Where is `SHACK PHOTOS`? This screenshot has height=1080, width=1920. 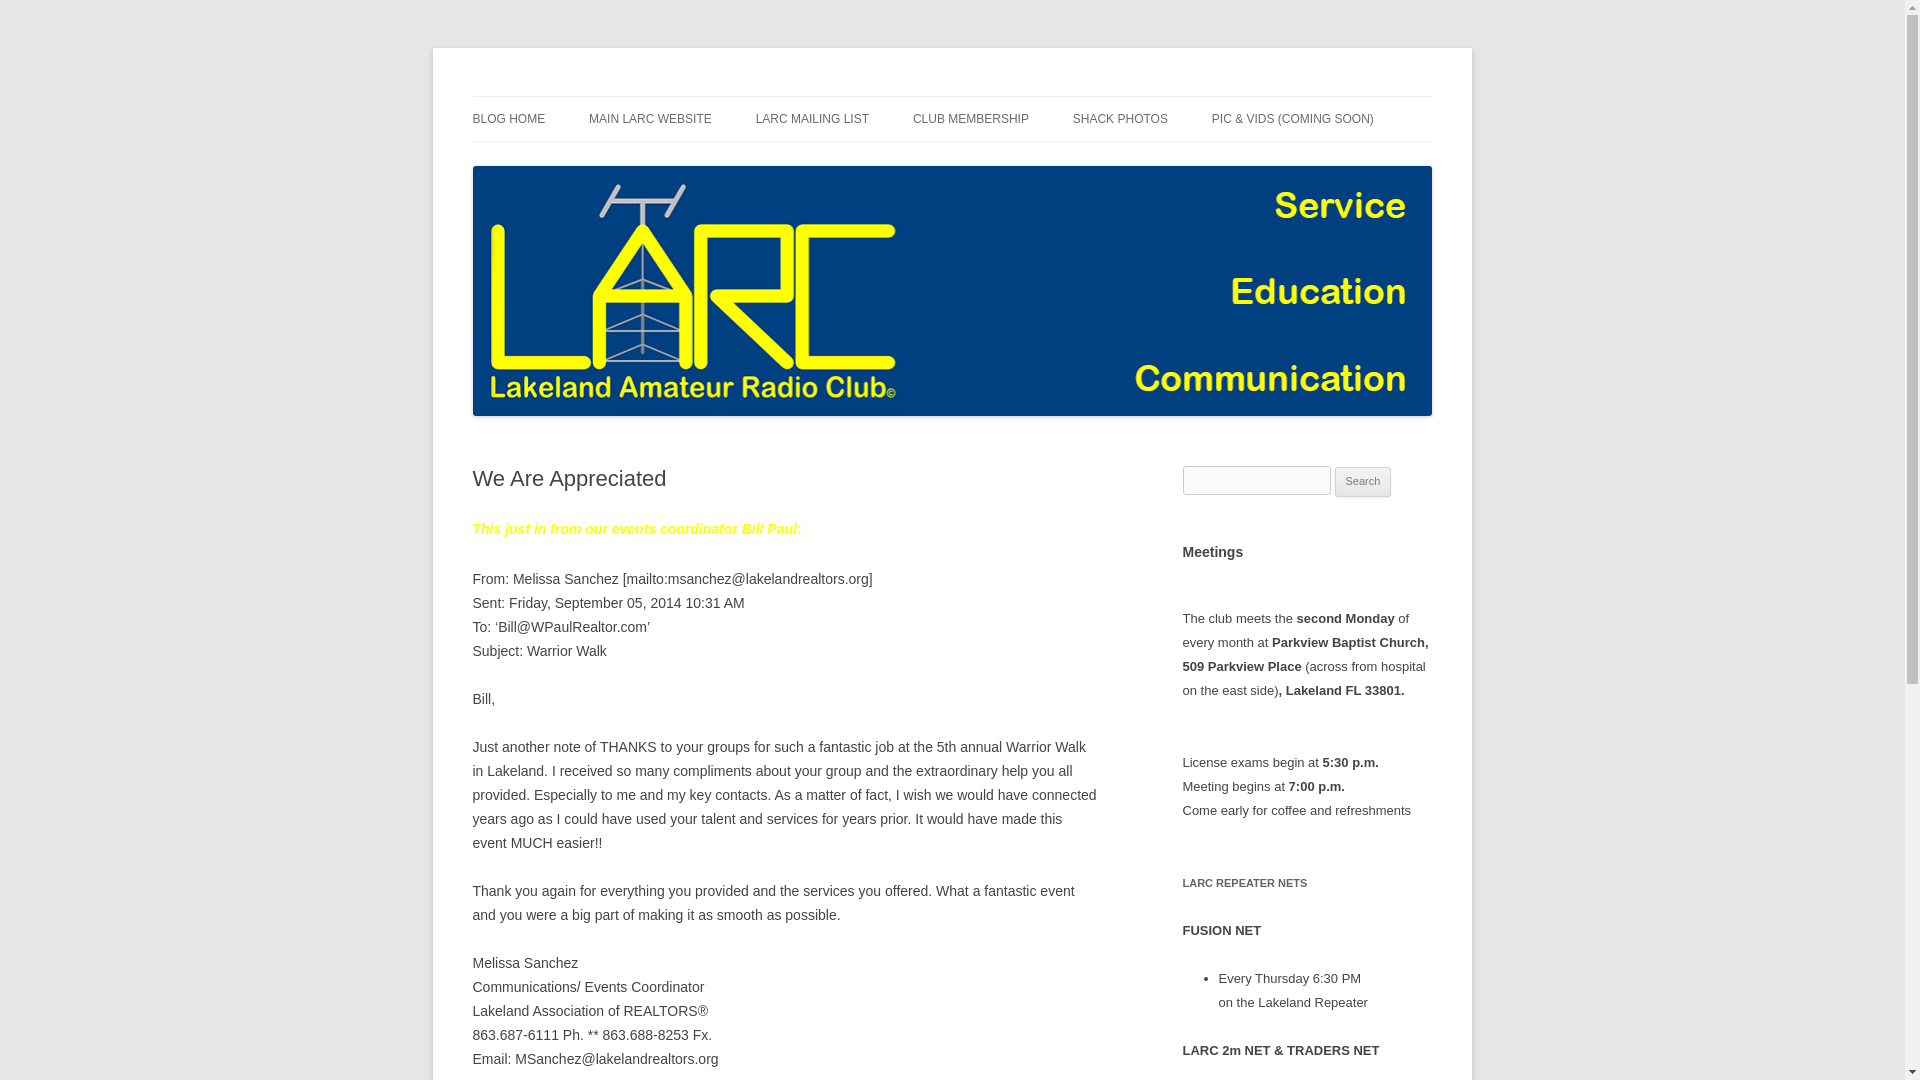 SHACK PHOTOS is located at coordinates (1120, 119).